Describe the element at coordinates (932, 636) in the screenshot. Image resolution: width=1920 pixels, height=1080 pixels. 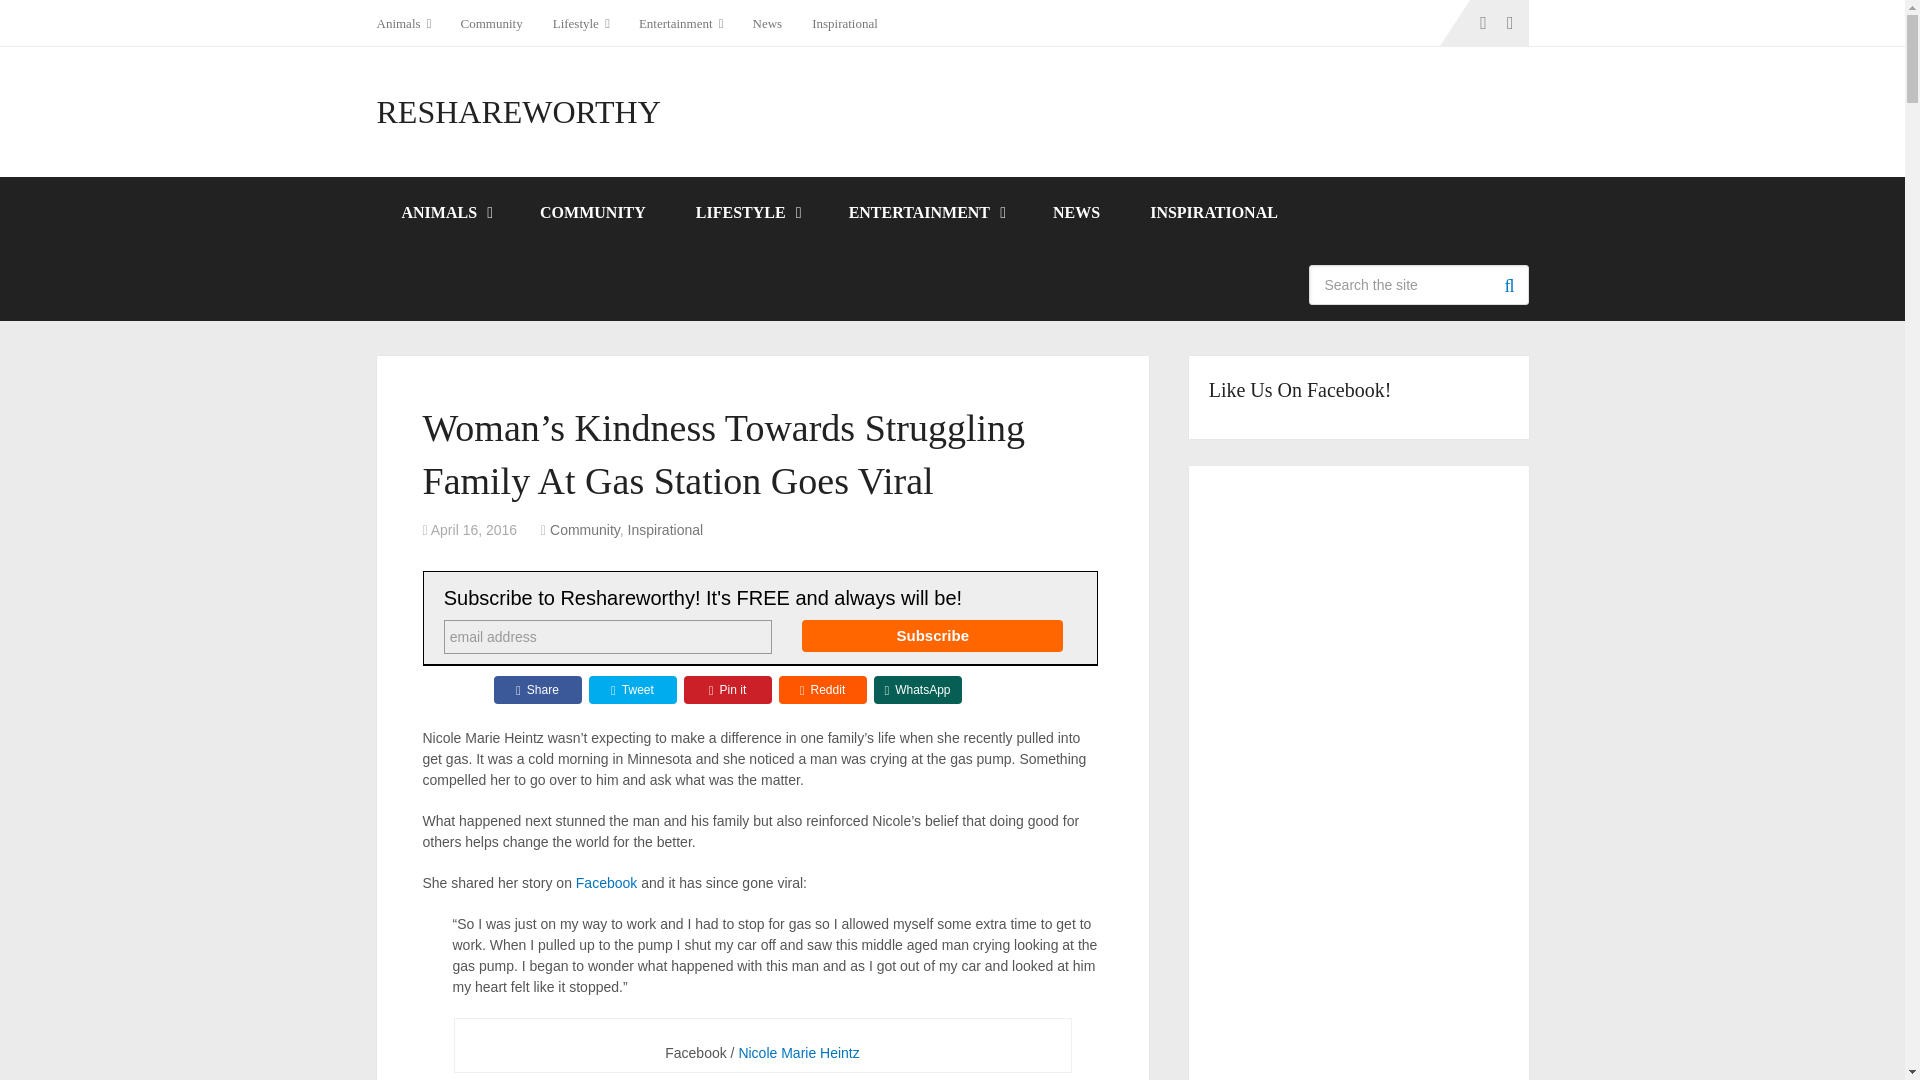
I see `Subscribe` at that location.